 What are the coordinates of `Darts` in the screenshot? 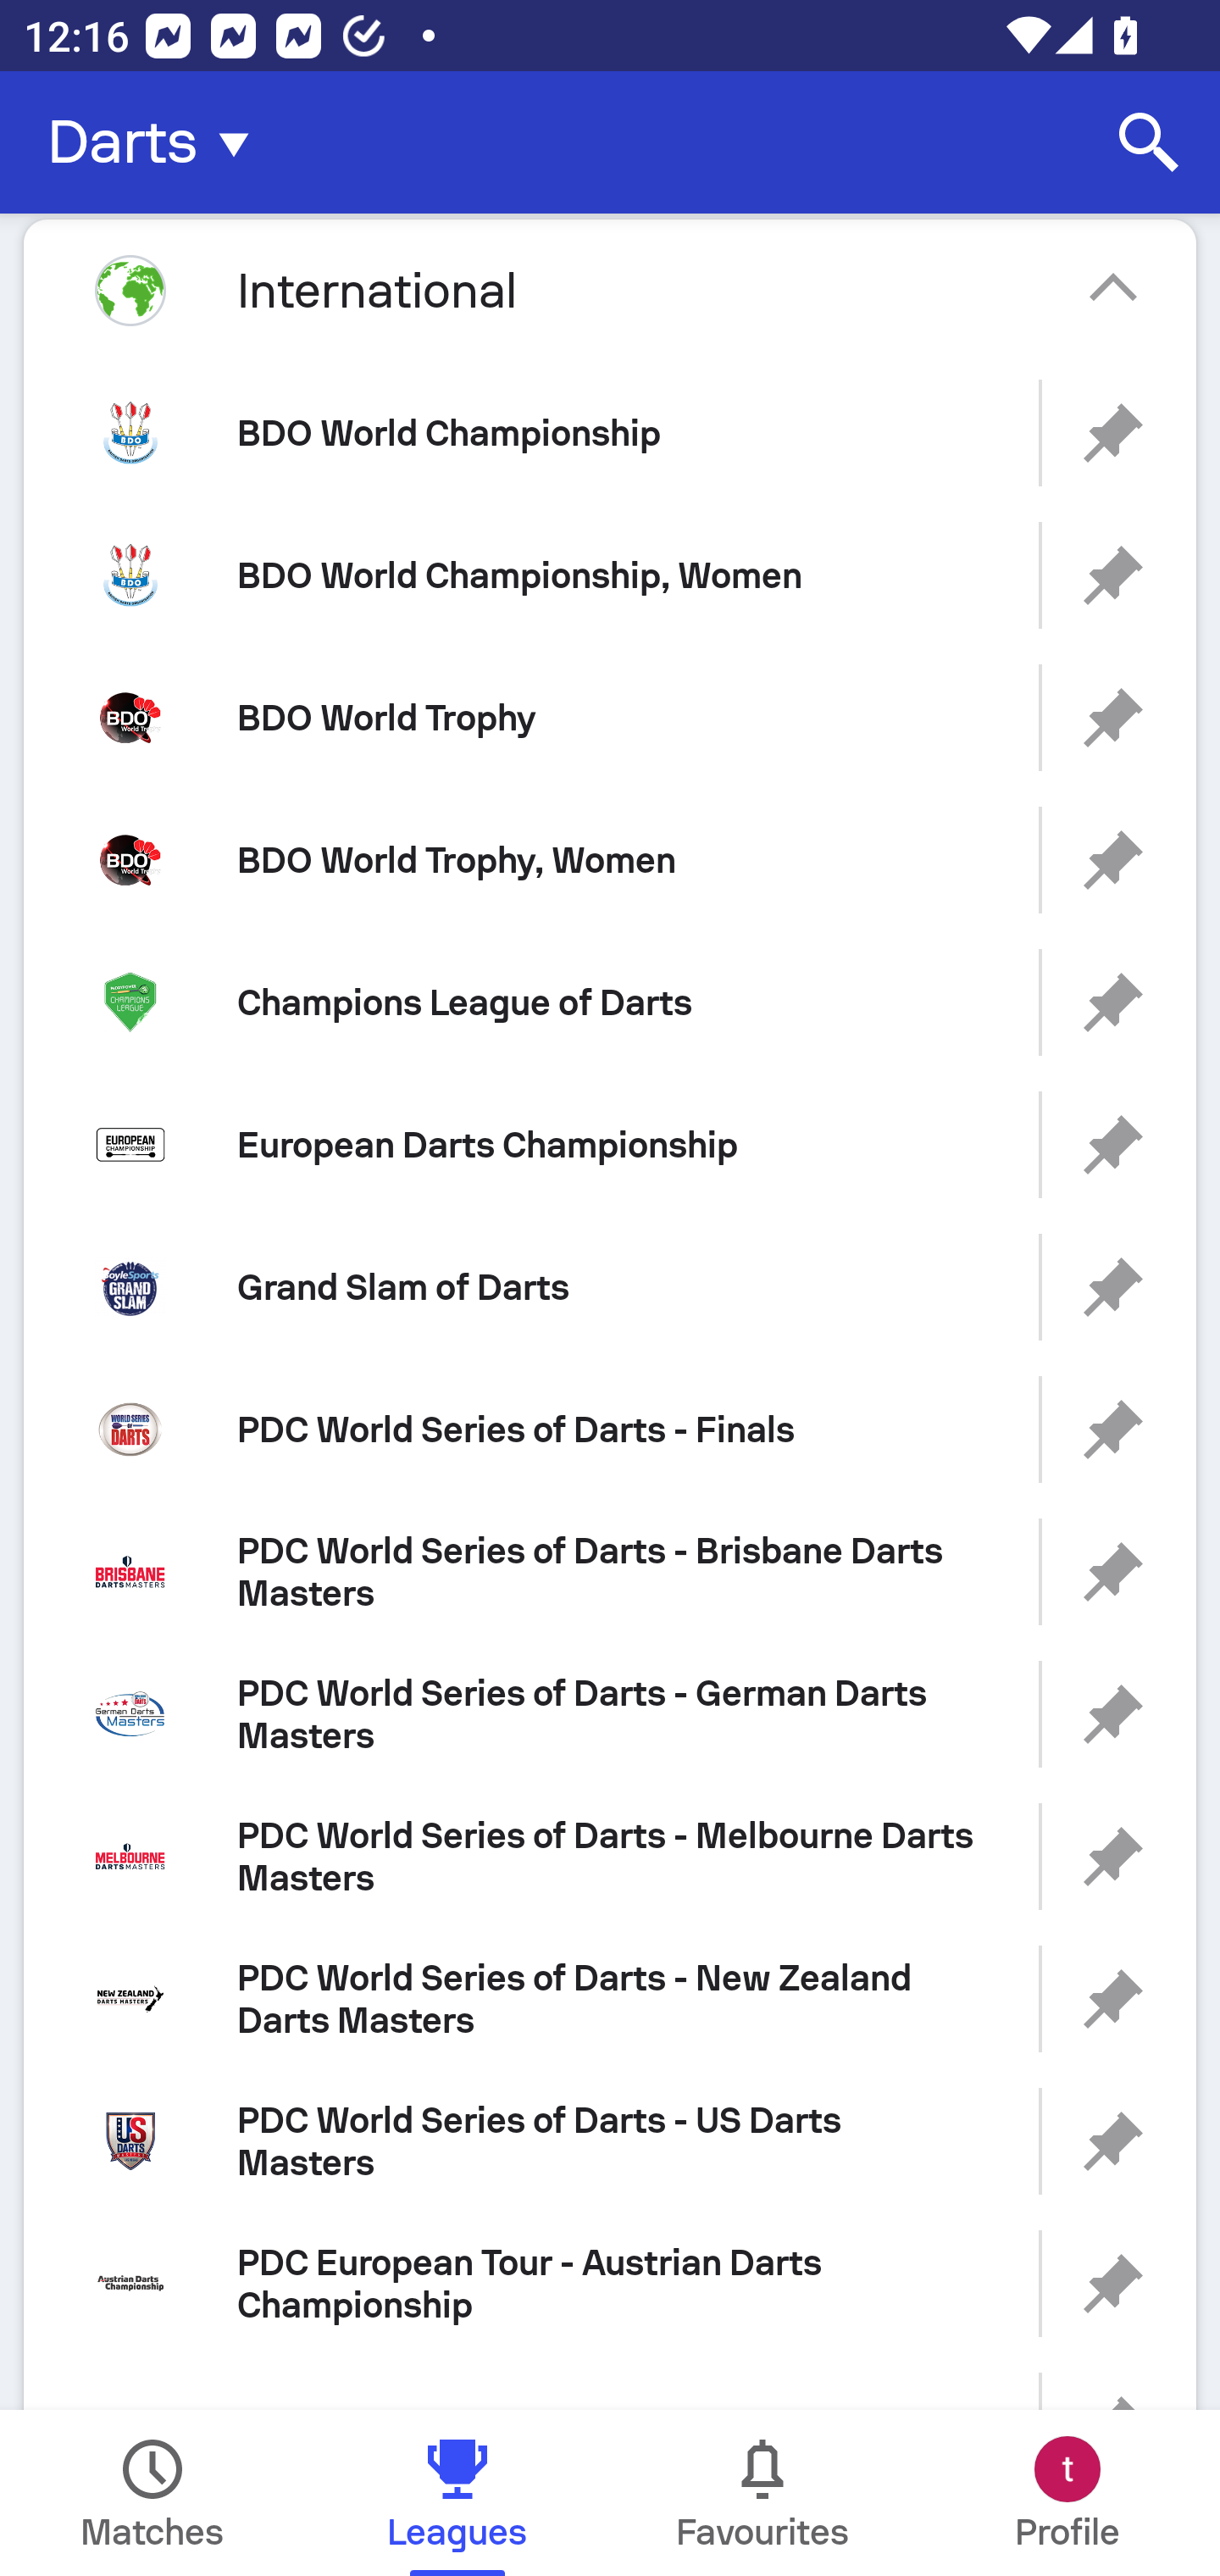 It's located at (158, 142).